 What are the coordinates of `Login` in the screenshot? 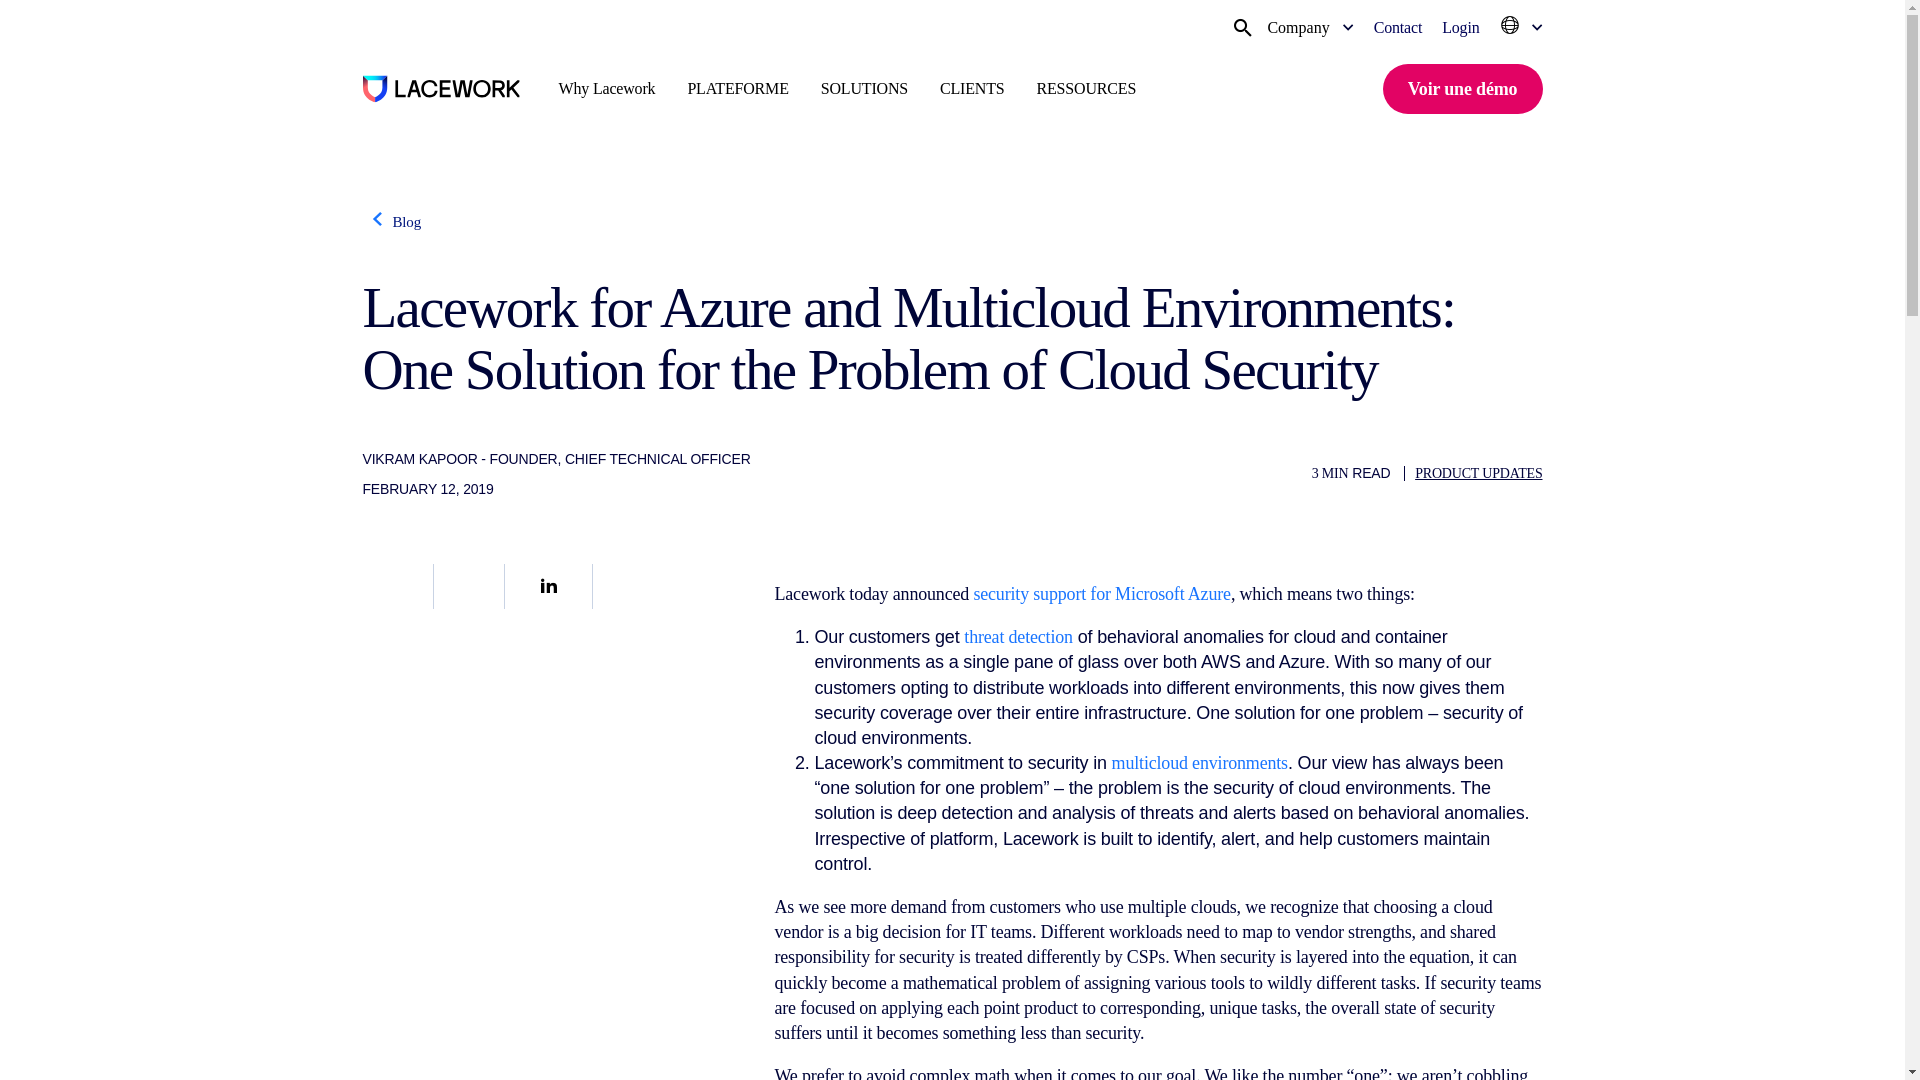 It's located at (1460, 26).